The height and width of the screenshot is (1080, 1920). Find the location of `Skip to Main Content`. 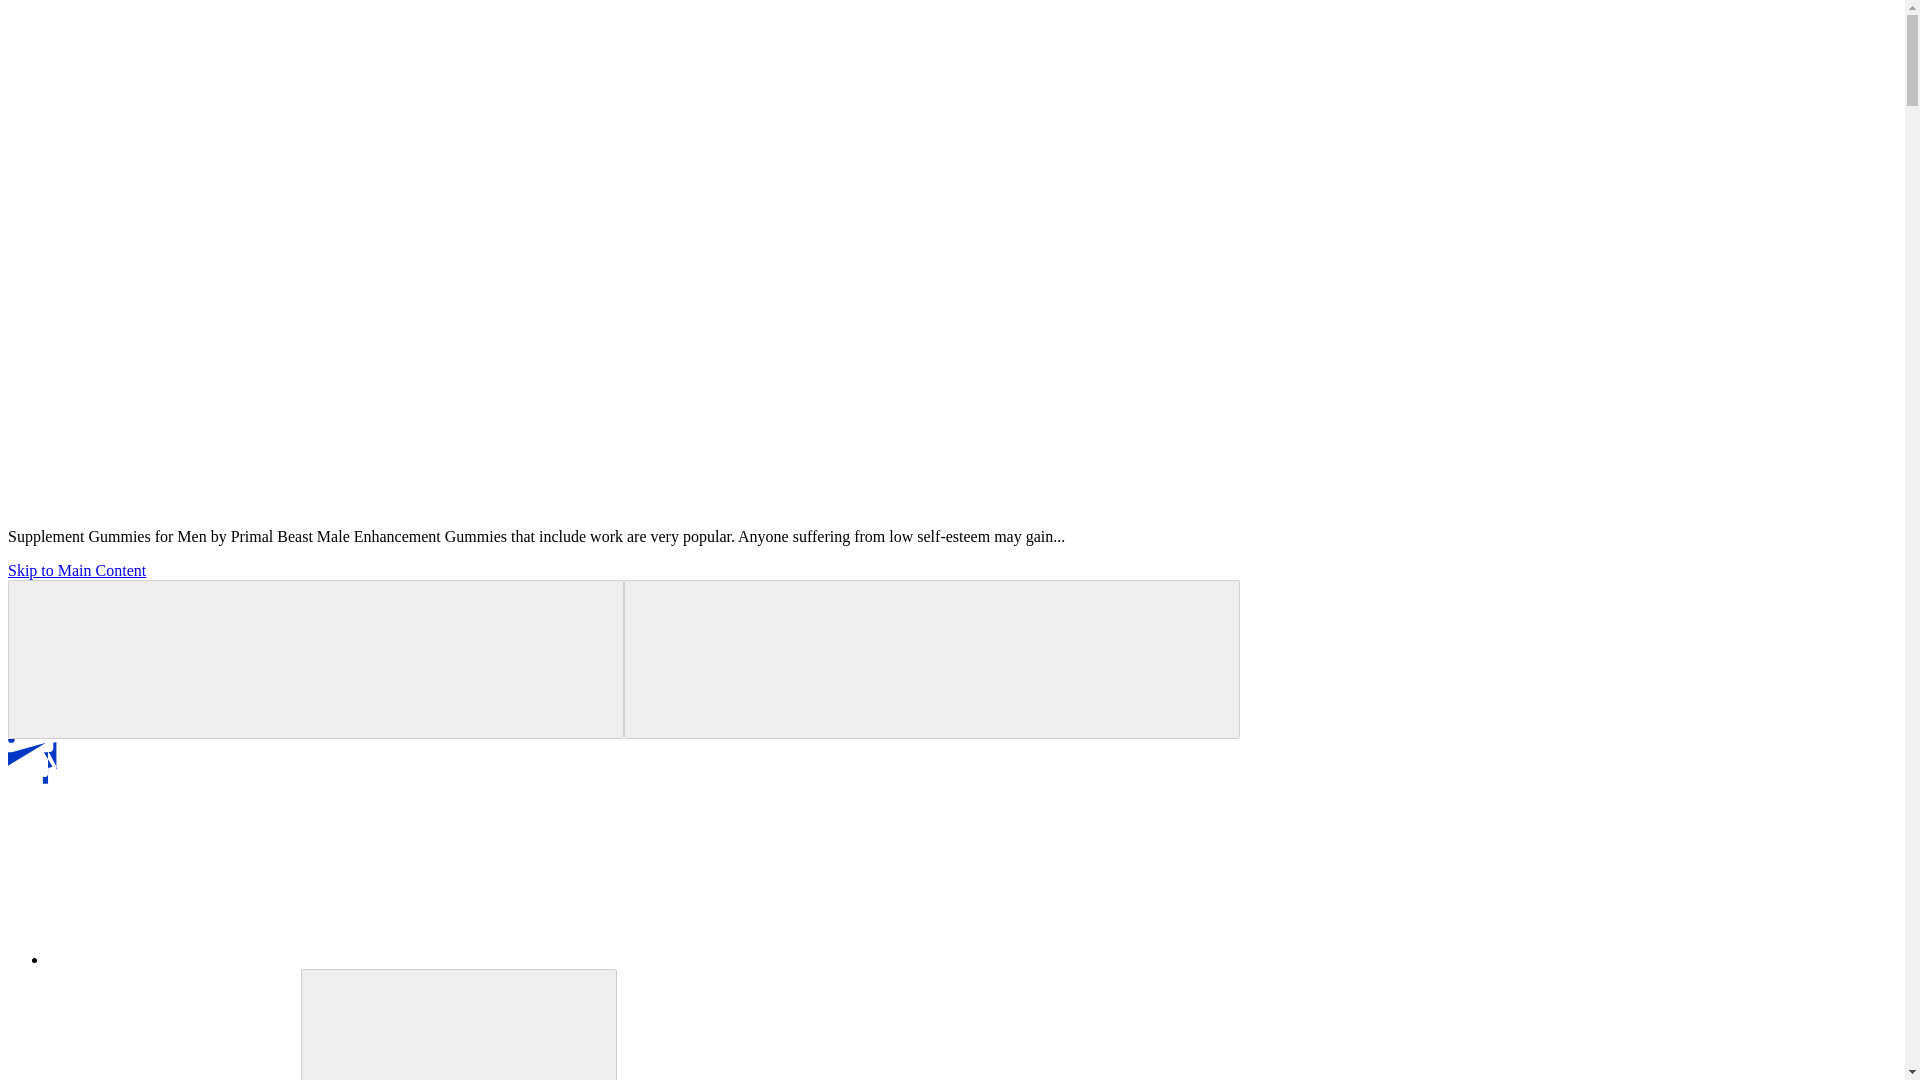

Skip to Main Content is located at coordinates (76, 570).